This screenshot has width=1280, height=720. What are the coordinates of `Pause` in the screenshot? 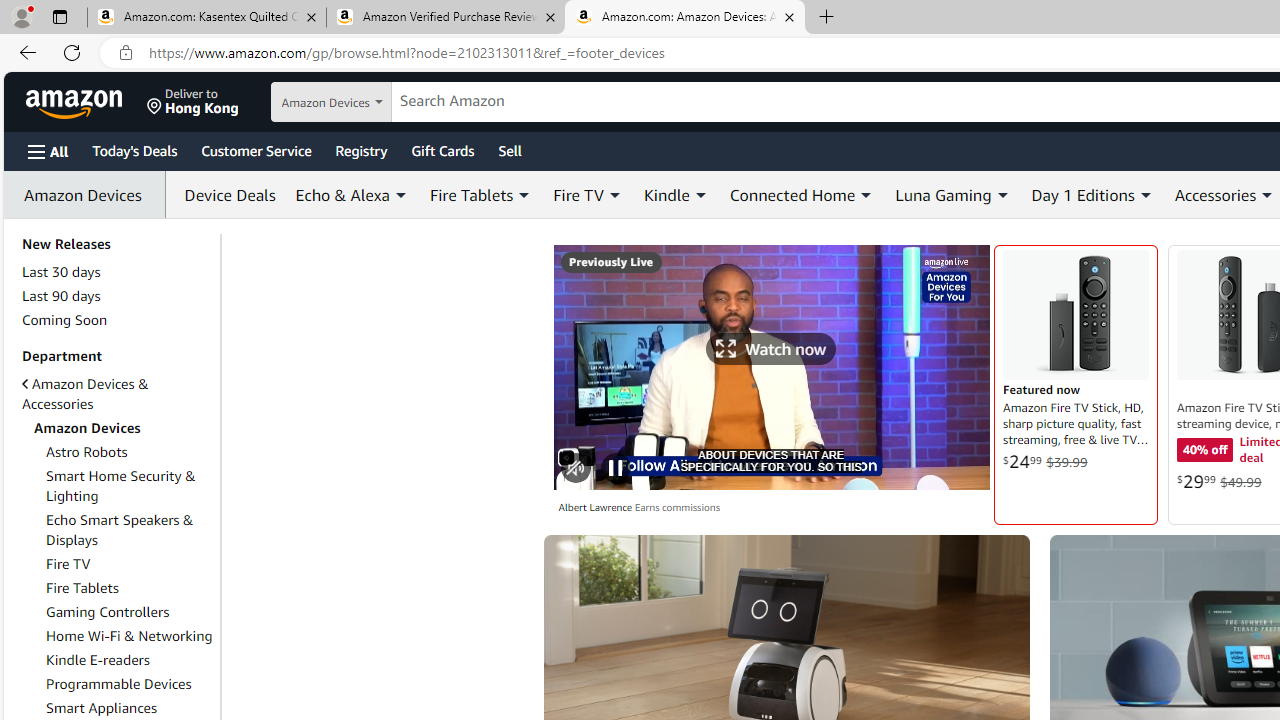 It's located at (616, 468).